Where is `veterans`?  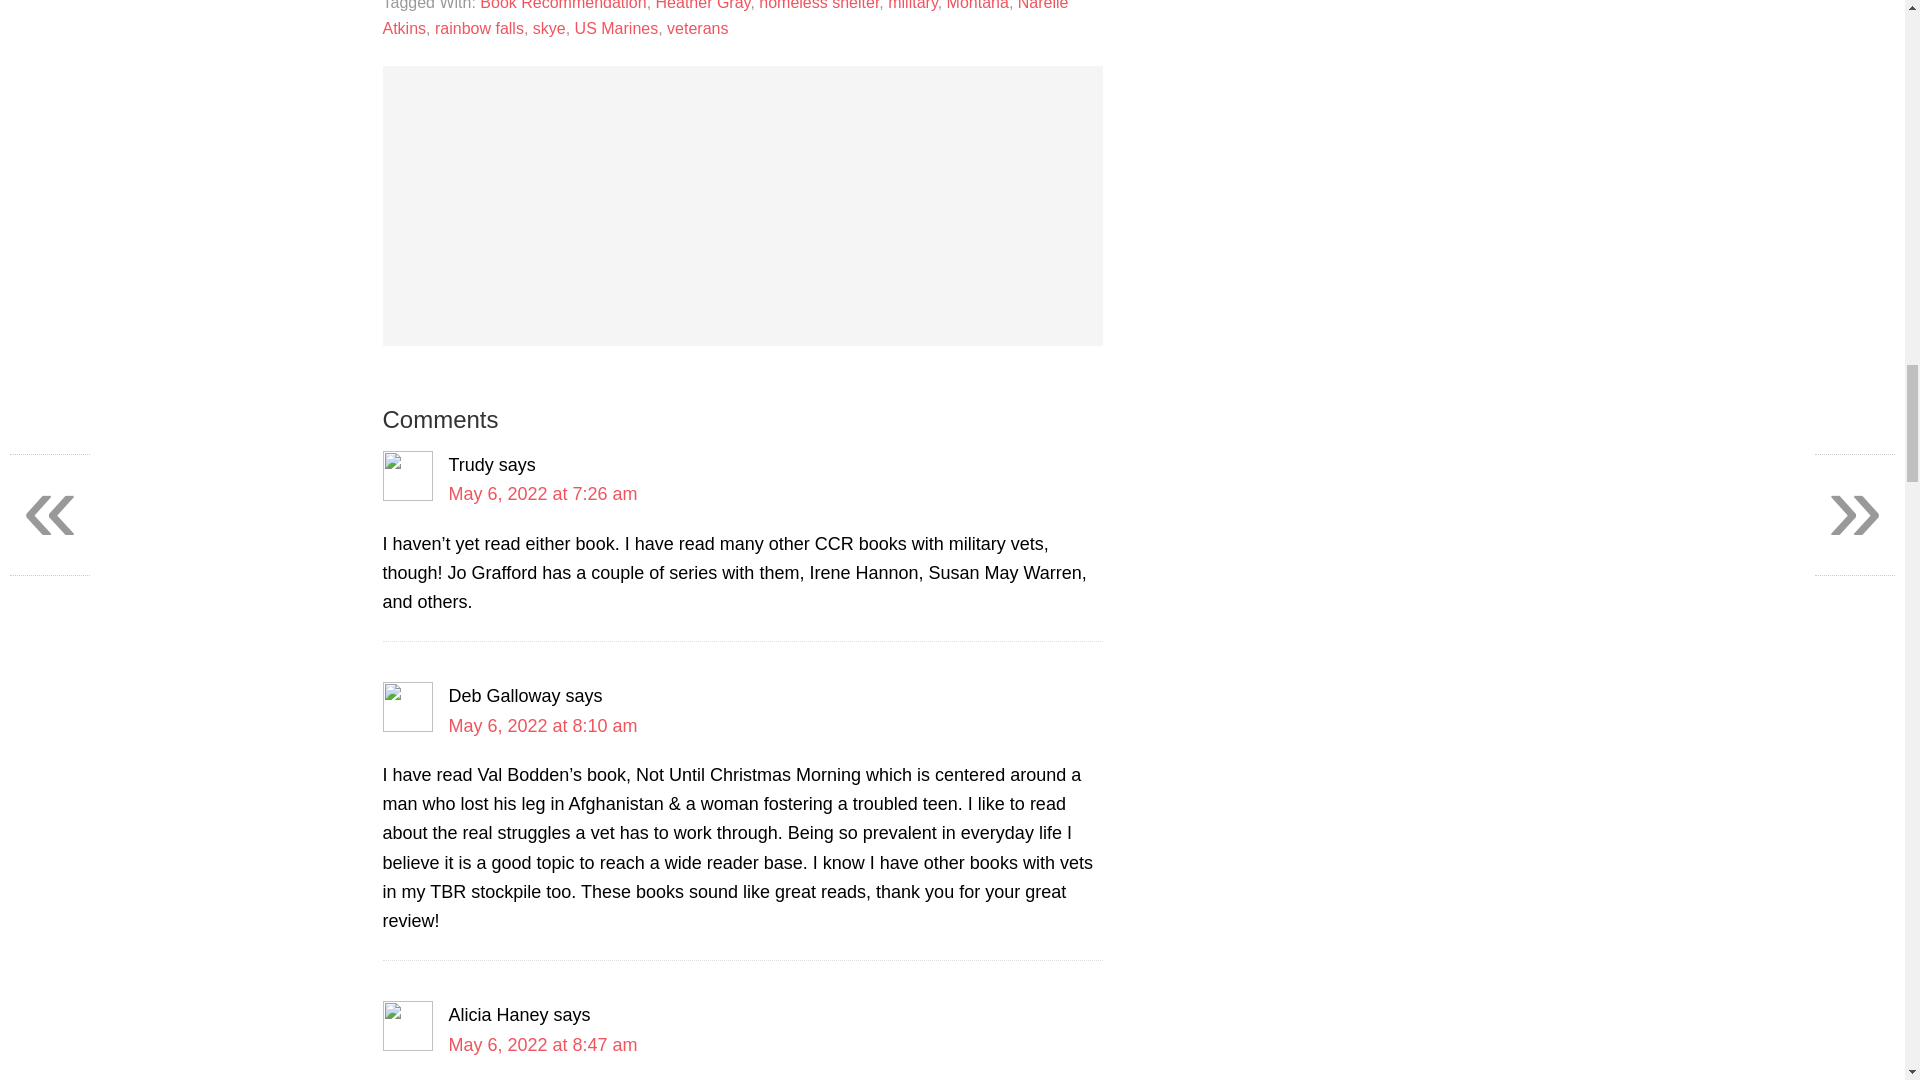
veterans is located at coordinates (696, 28).